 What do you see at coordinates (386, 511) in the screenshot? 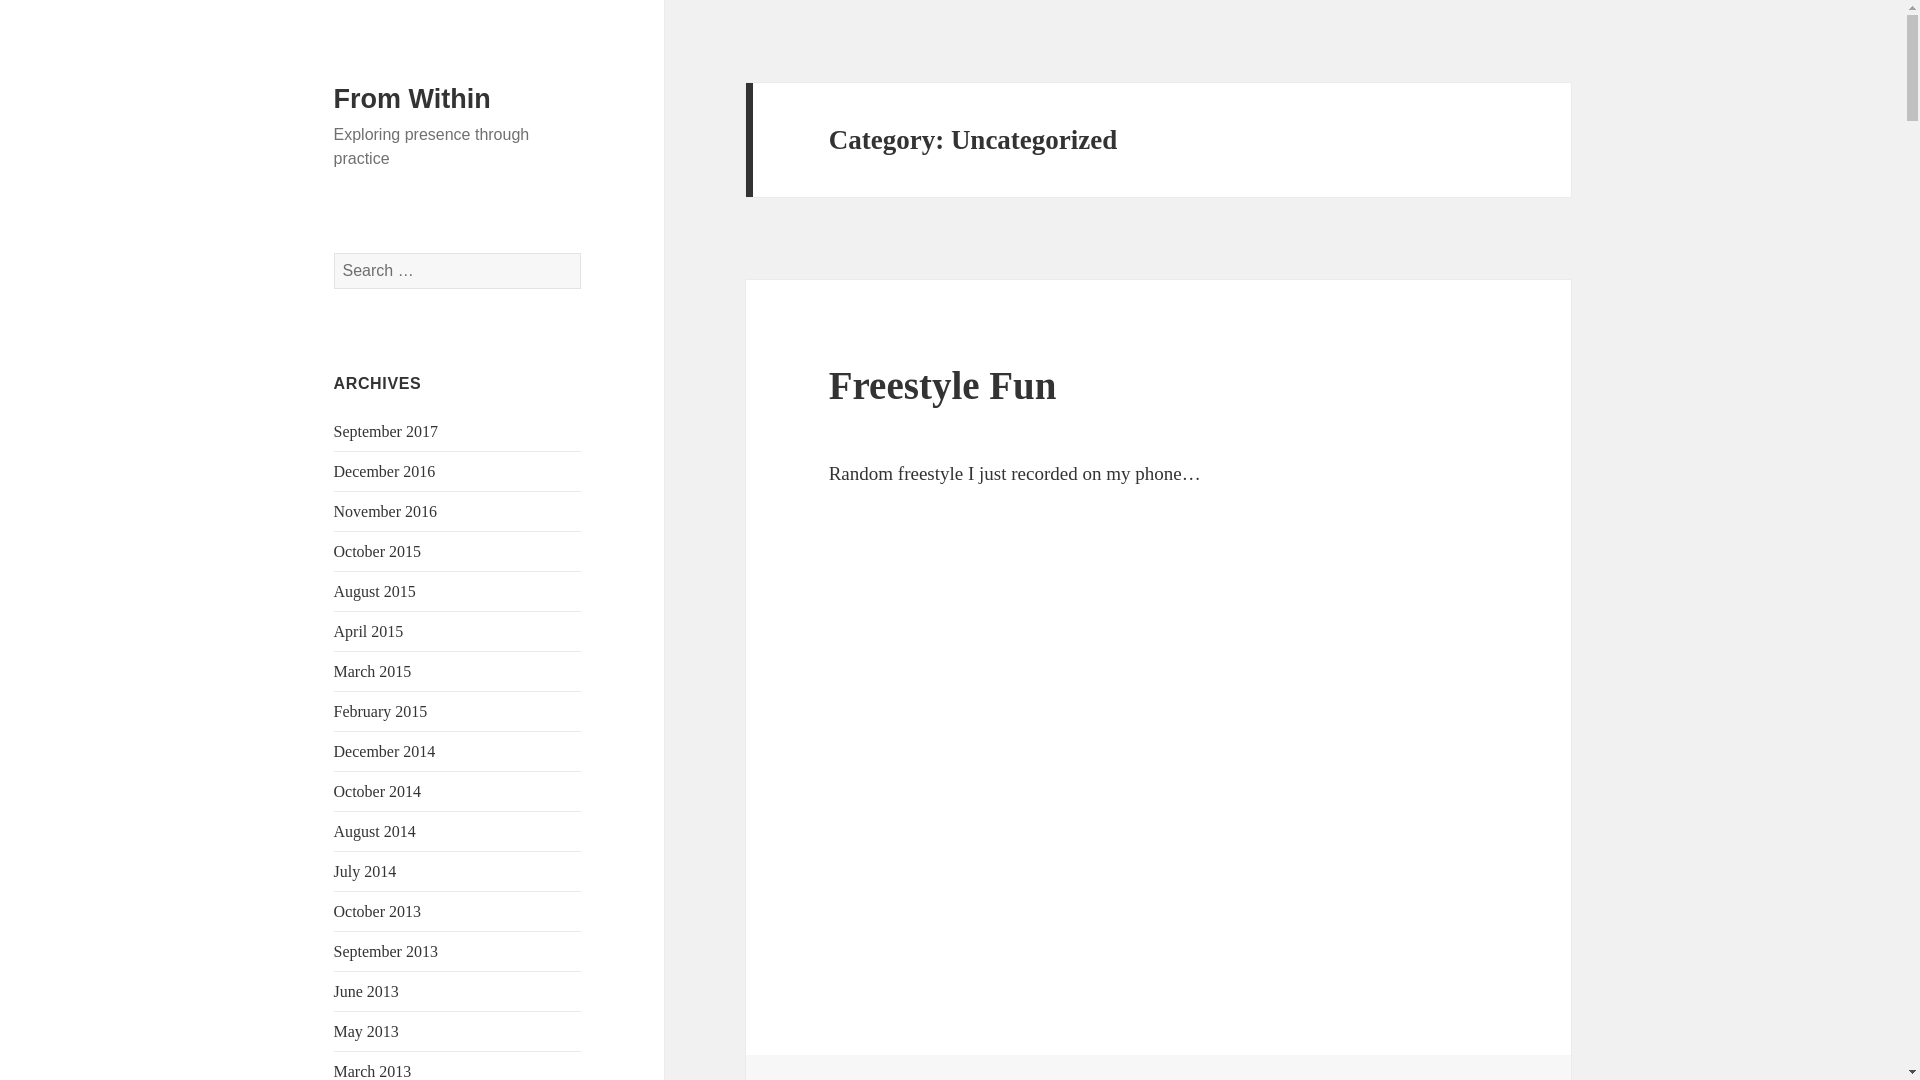
I see `November 2016` at bounding box center [386, 511].